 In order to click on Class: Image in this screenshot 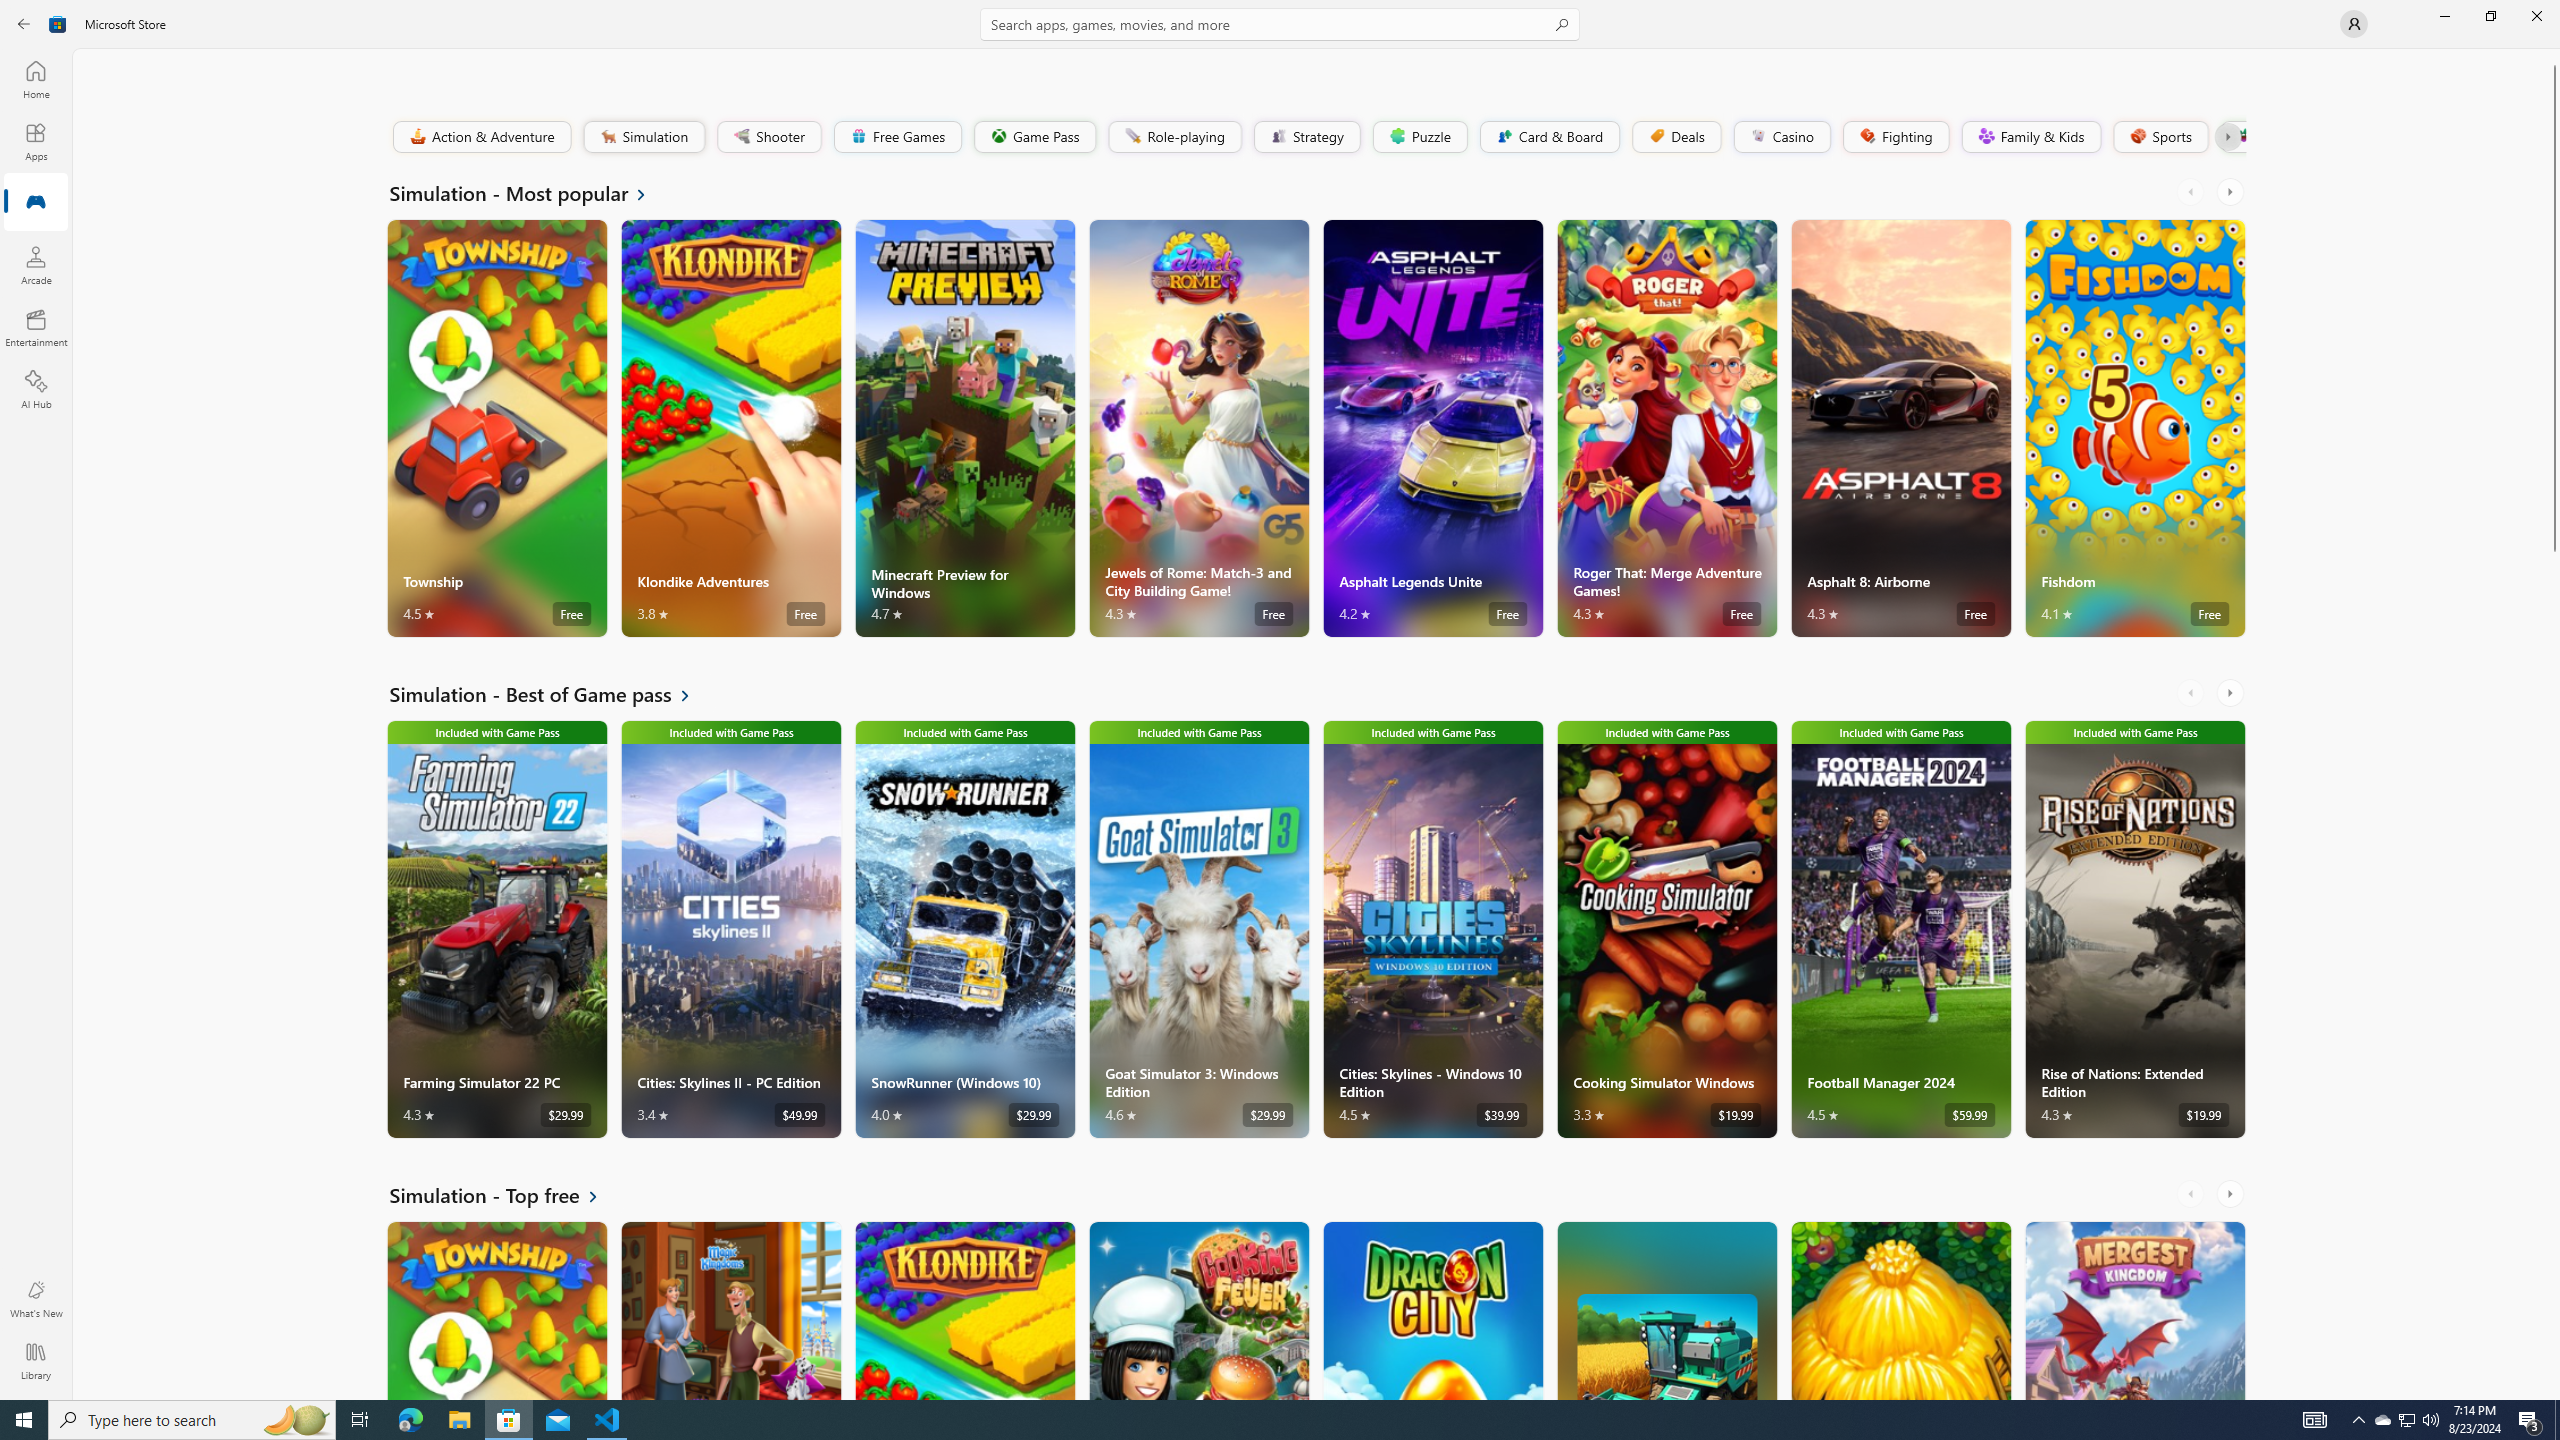, I will do `click(2241, 136)`.